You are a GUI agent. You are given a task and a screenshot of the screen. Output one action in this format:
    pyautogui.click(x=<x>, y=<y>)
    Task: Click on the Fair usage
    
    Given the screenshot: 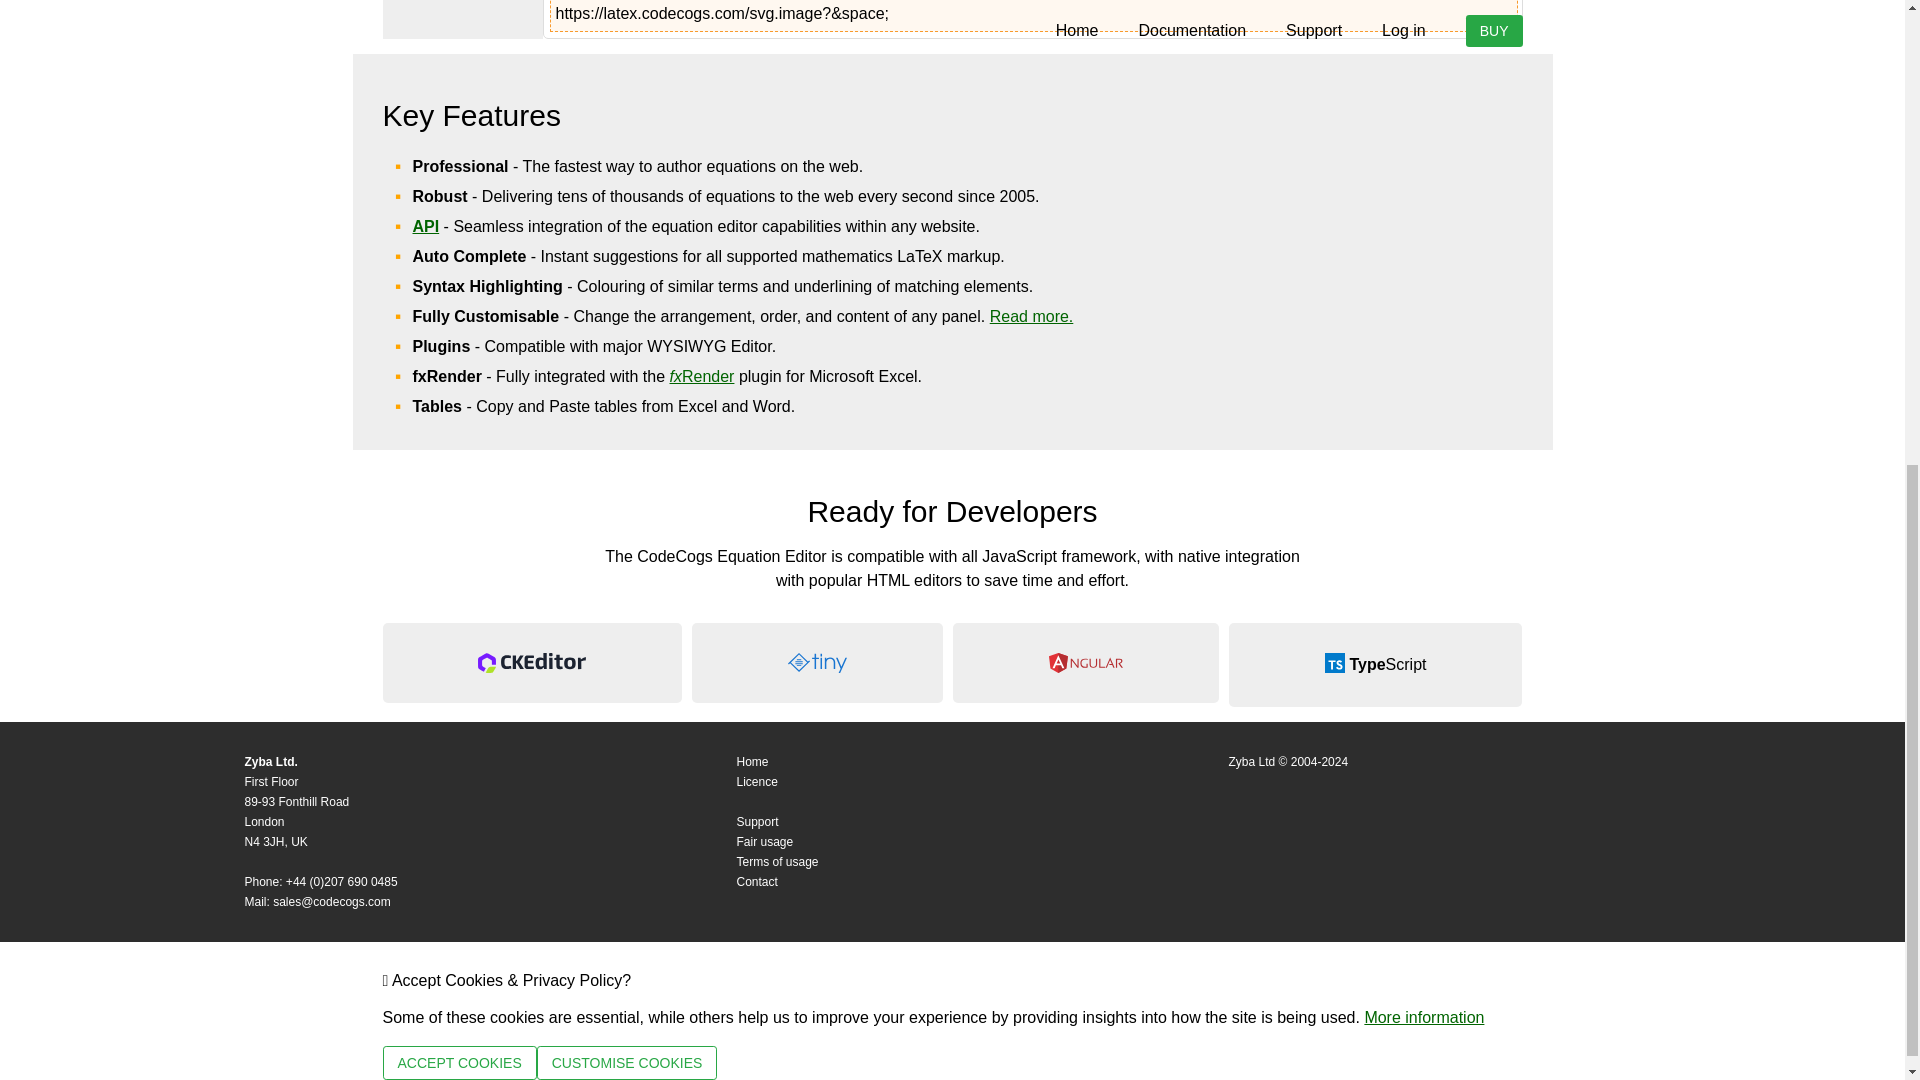 What is the action you would take?
    pyautogui.click(x=764, y=841)
    